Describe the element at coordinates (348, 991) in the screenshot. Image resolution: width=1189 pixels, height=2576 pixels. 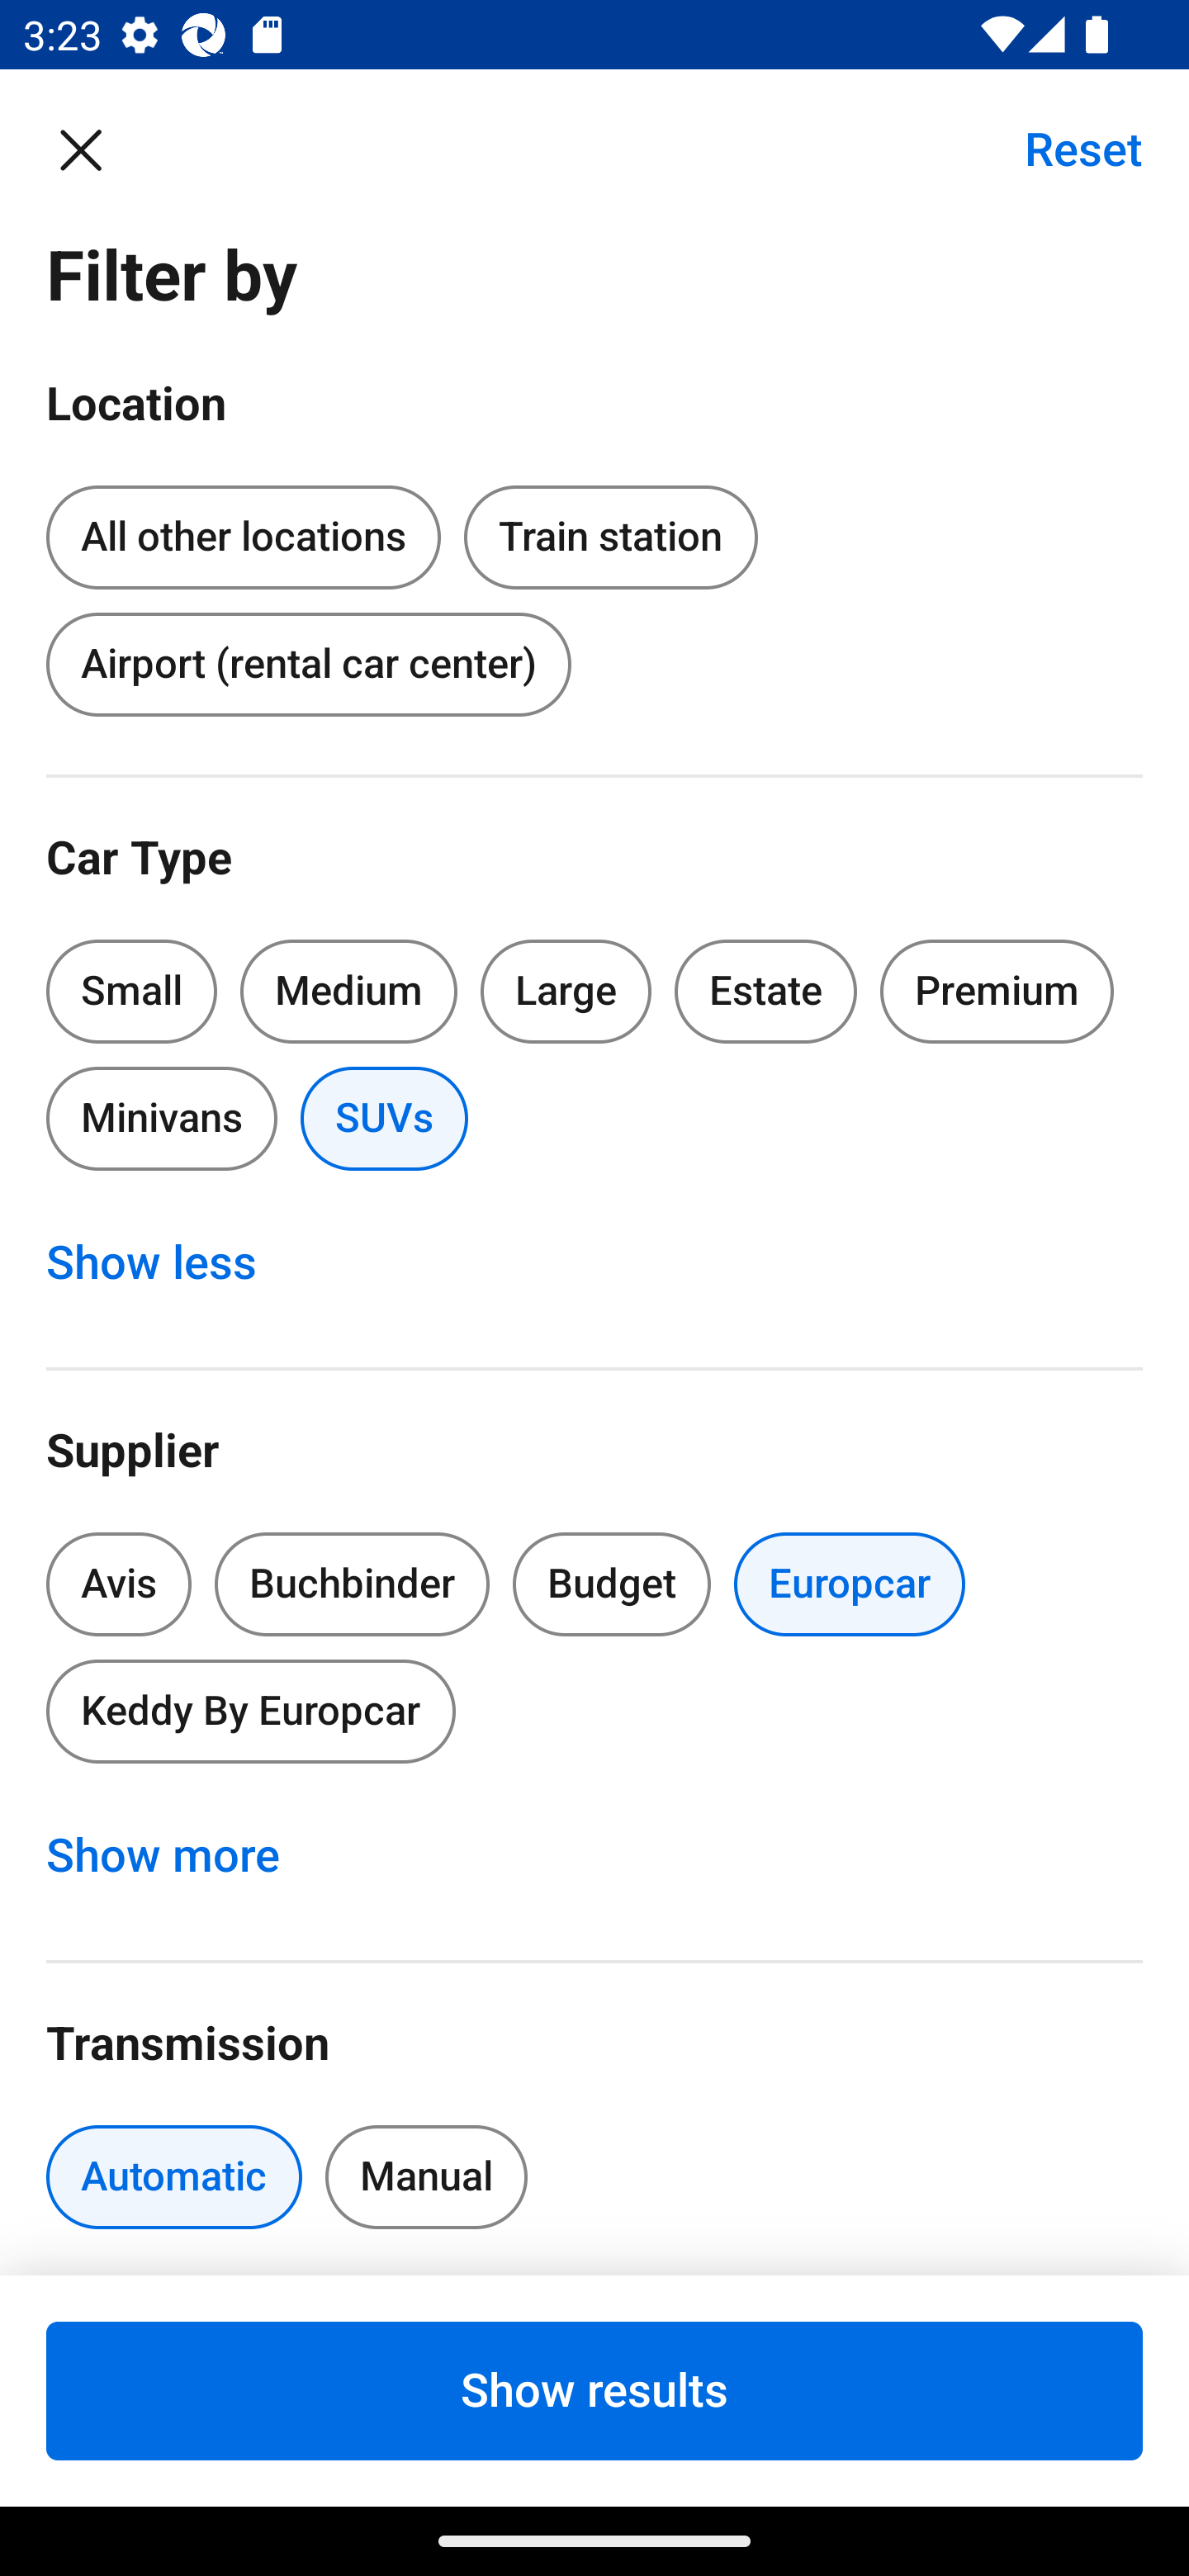
I see `Medium` at that location.